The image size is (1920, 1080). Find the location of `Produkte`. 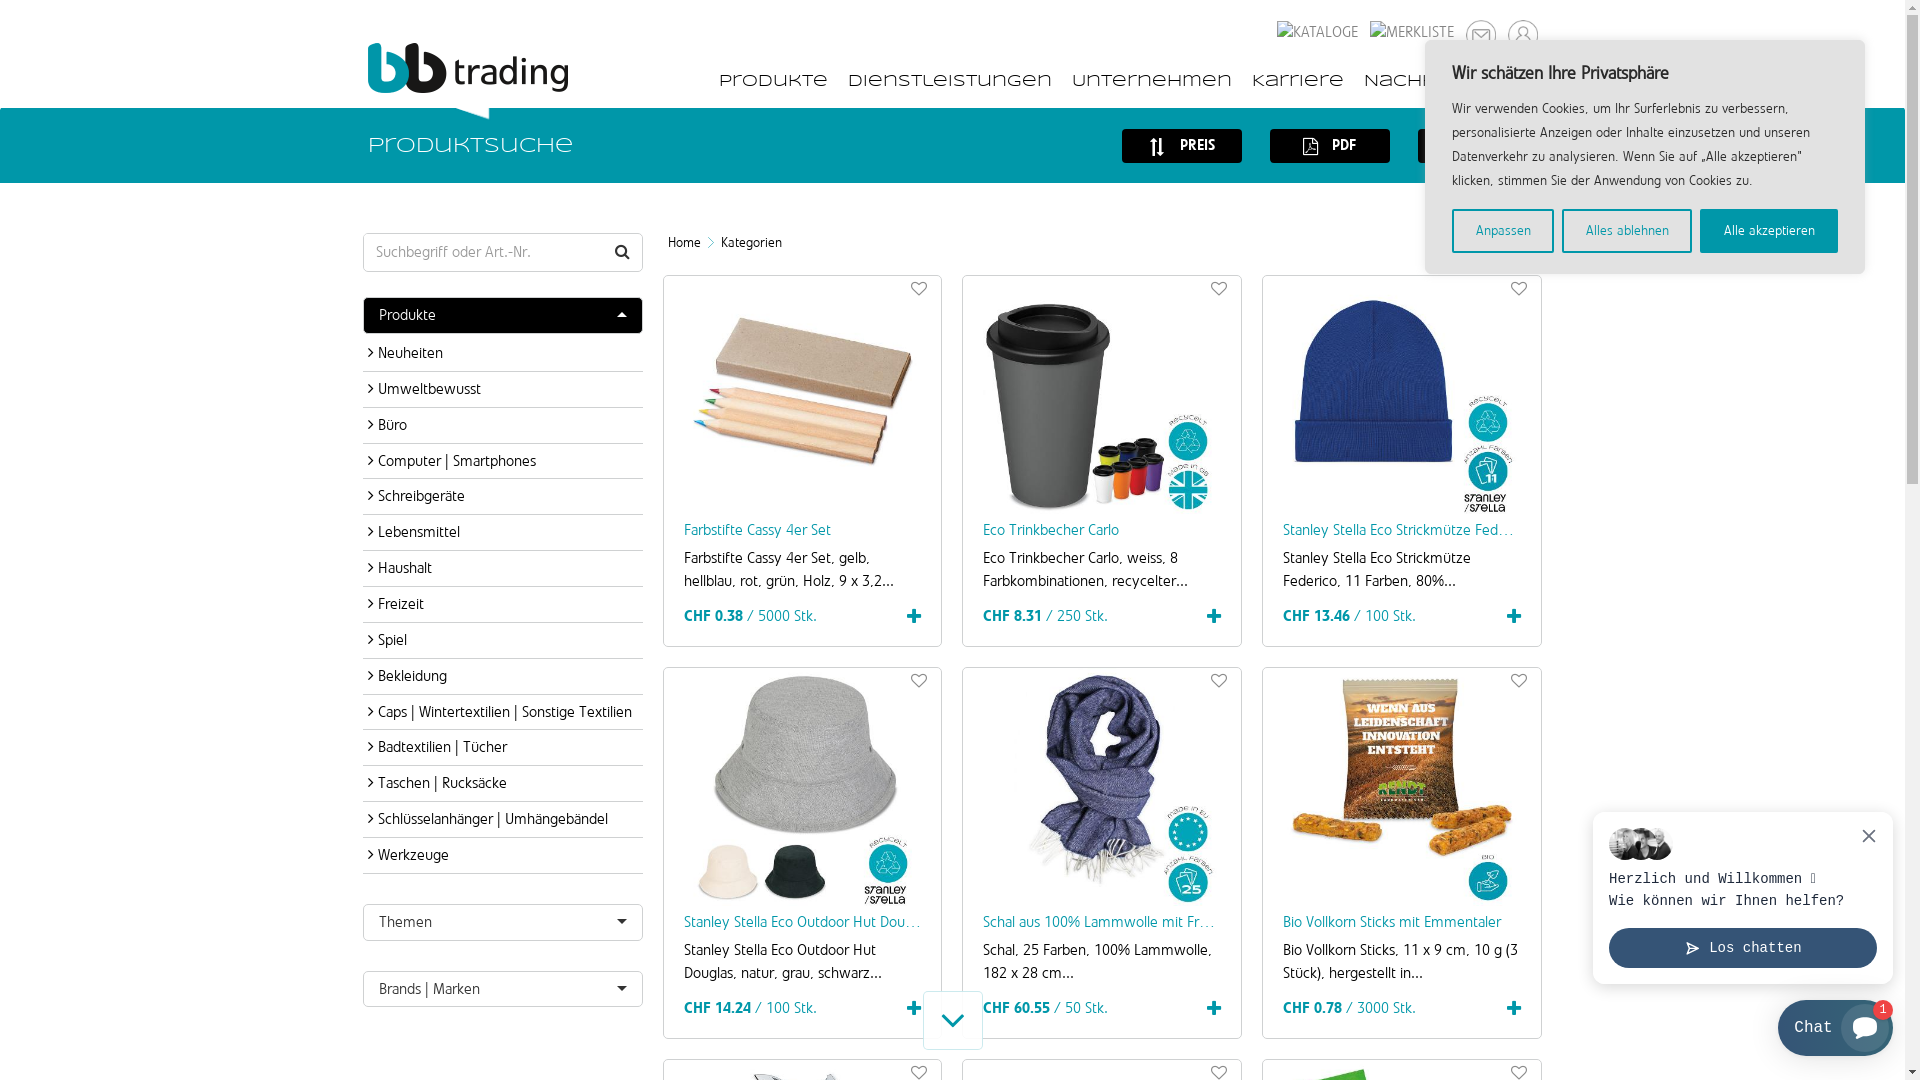

Produkte is located at coordinates (502, 316).